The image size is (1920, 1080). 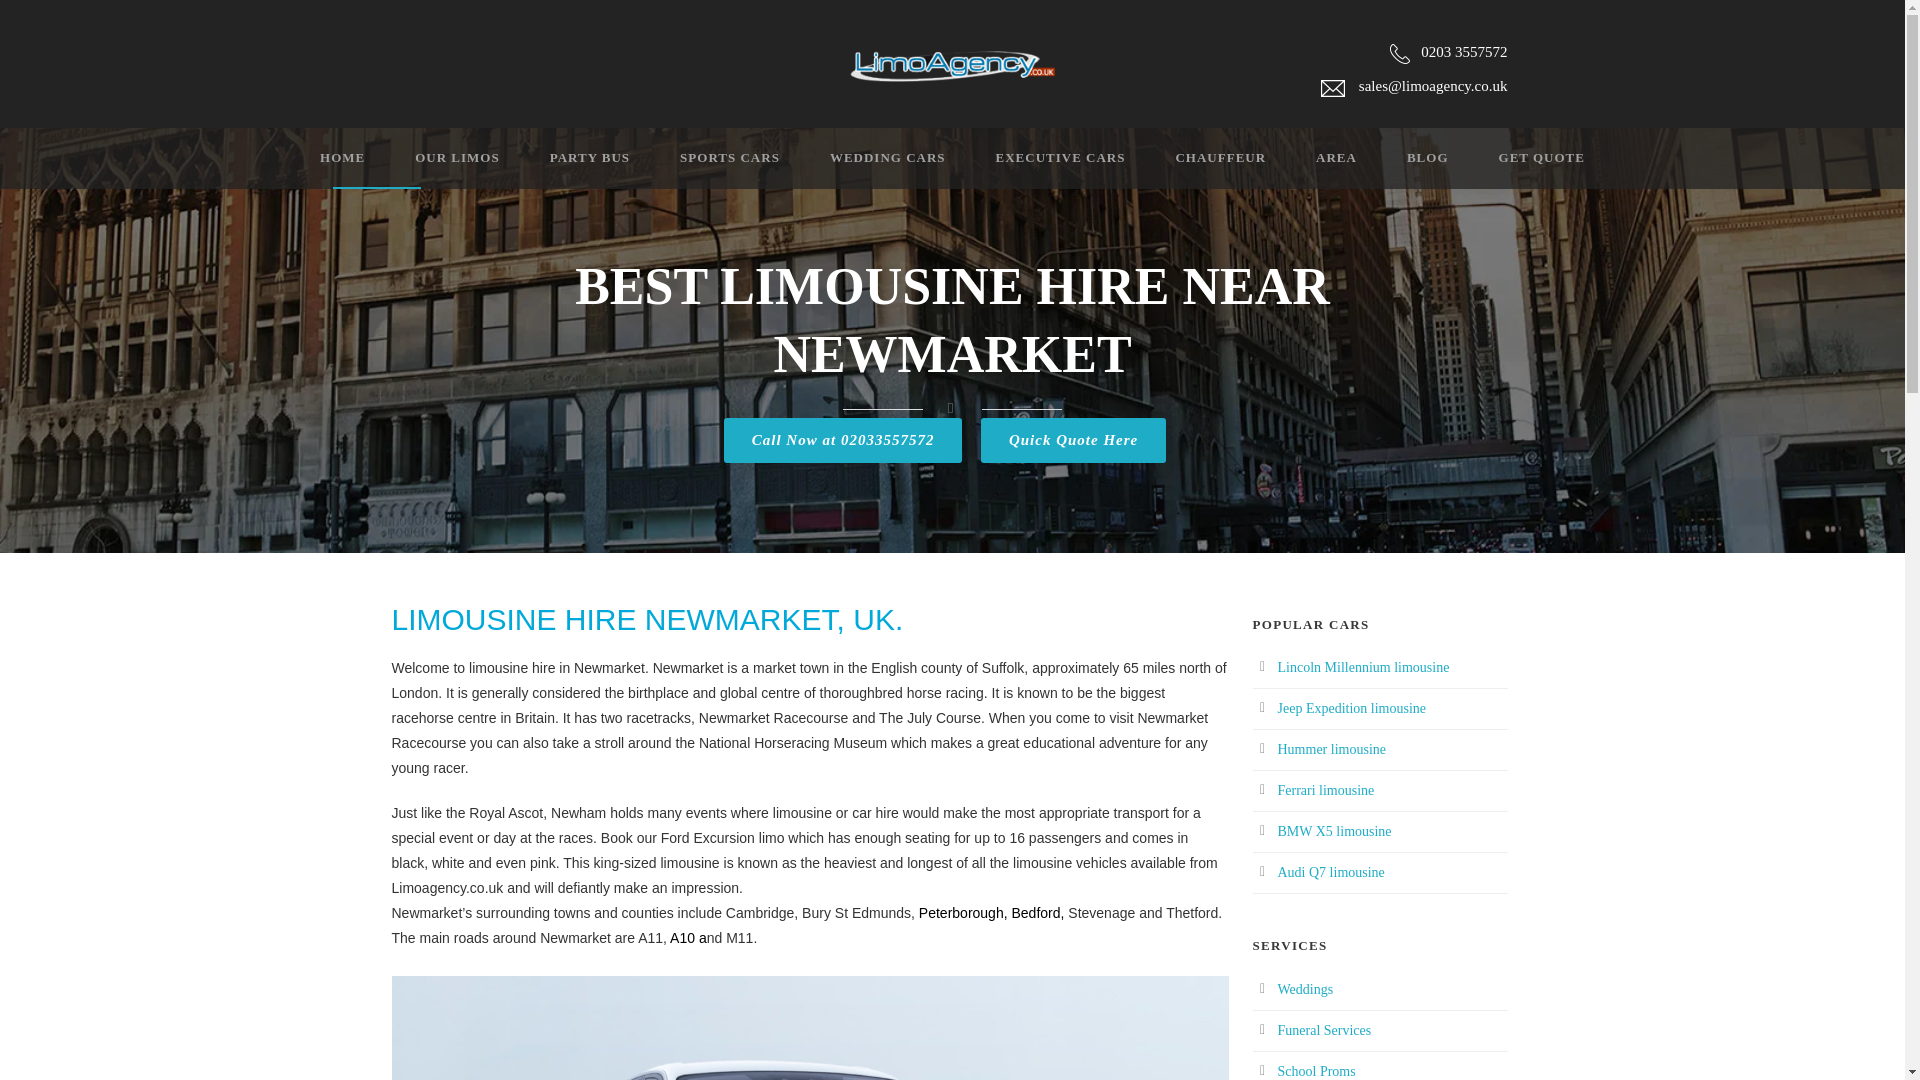 What do you see at coordinates (1517, 166) in the screenshot?
I see `GET QUOTE` at bounding box center [1517, 166].